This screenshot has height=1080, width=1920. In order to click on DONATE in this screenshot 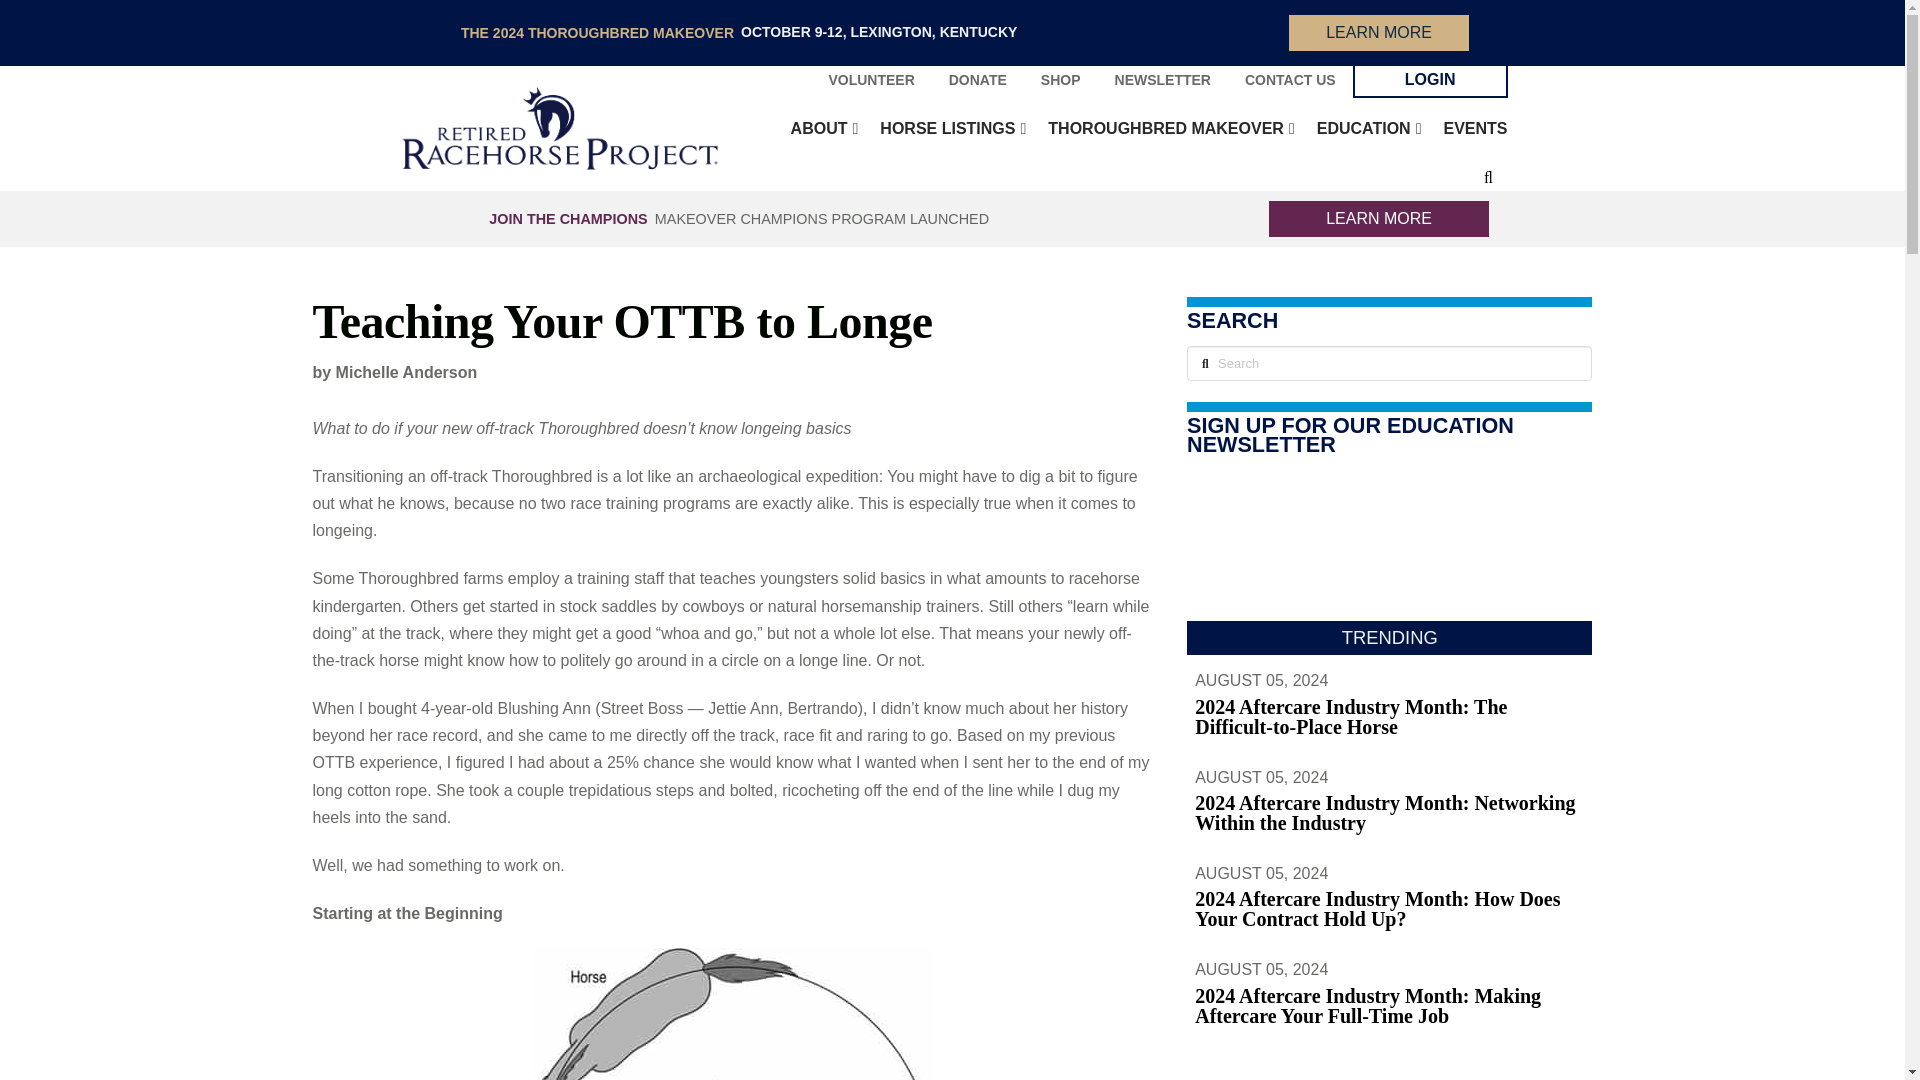, I will do `click(977, 80)`.